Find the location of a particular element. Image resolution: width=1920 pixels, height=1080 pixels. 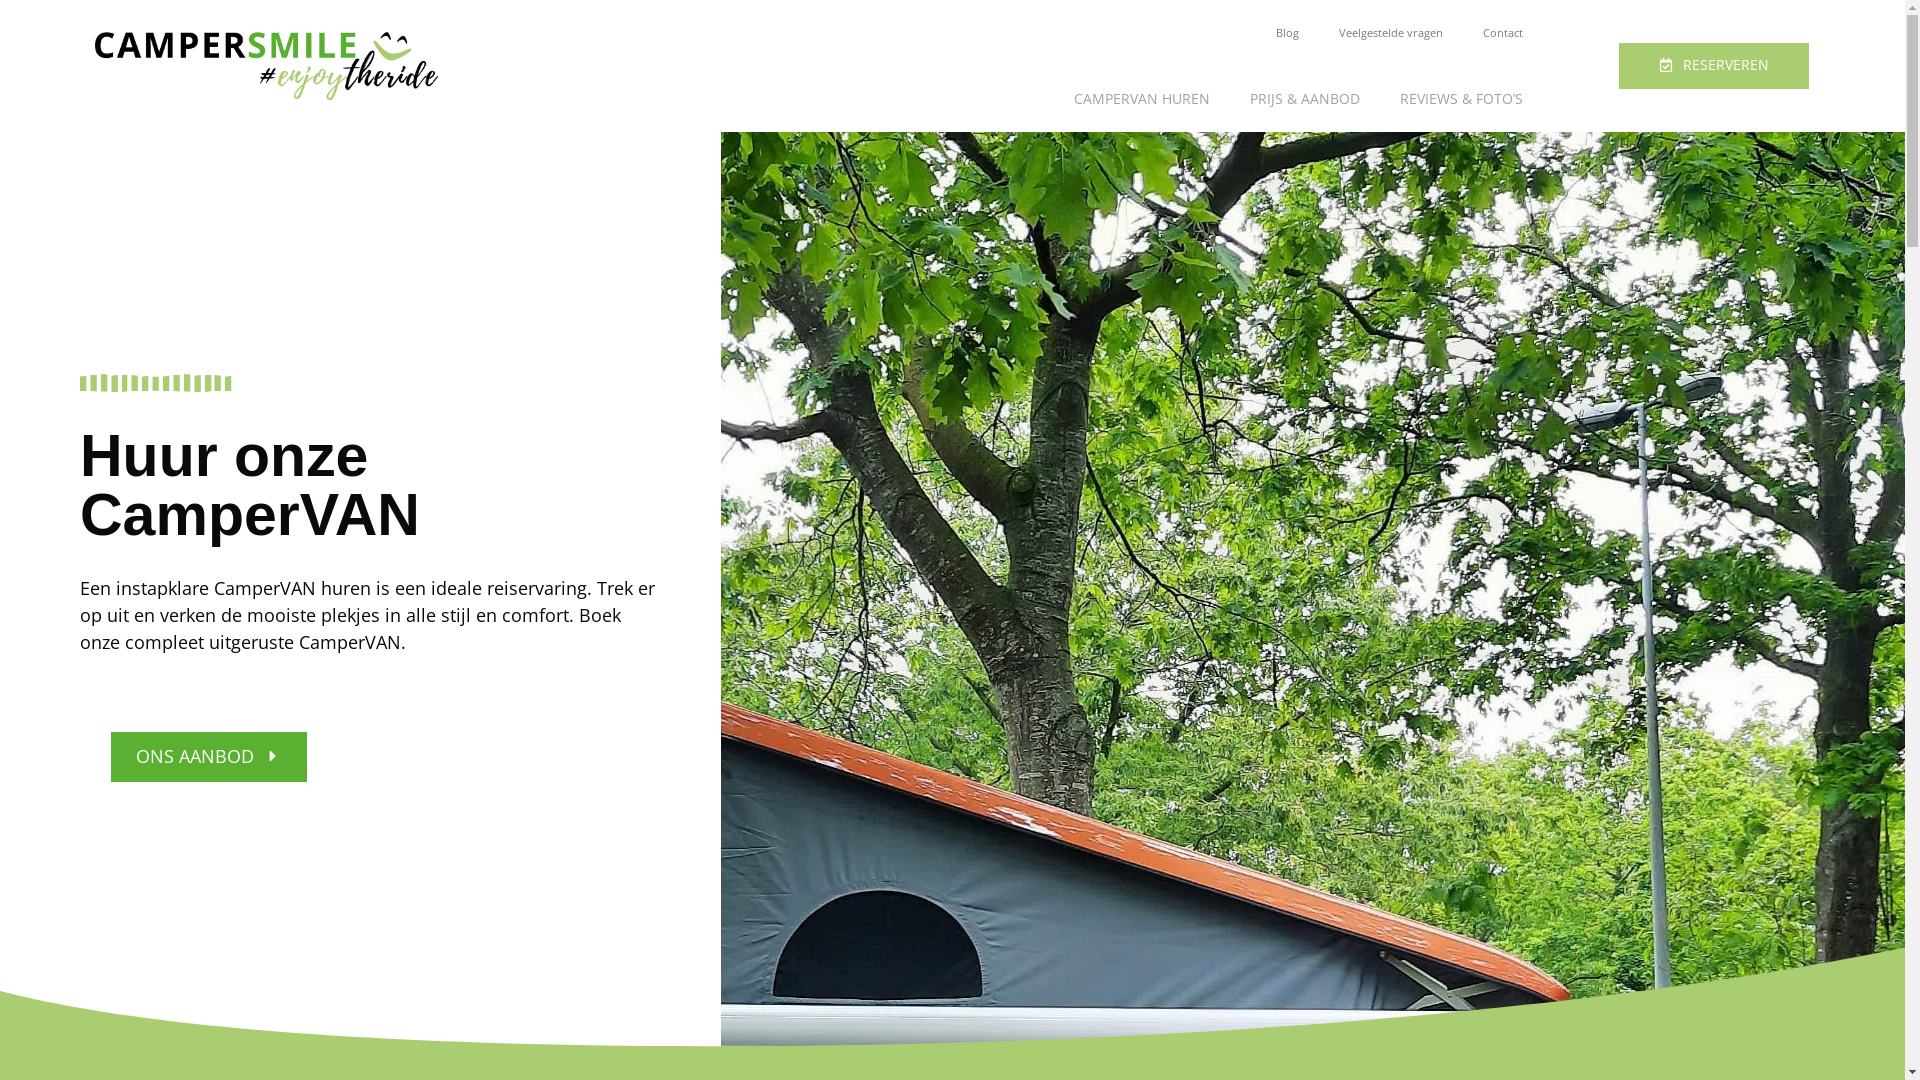

logo_CAMPERSMILE_ENJOYTHERIDE_RGB - CamperSMILE is located at coordinates (266, 66).